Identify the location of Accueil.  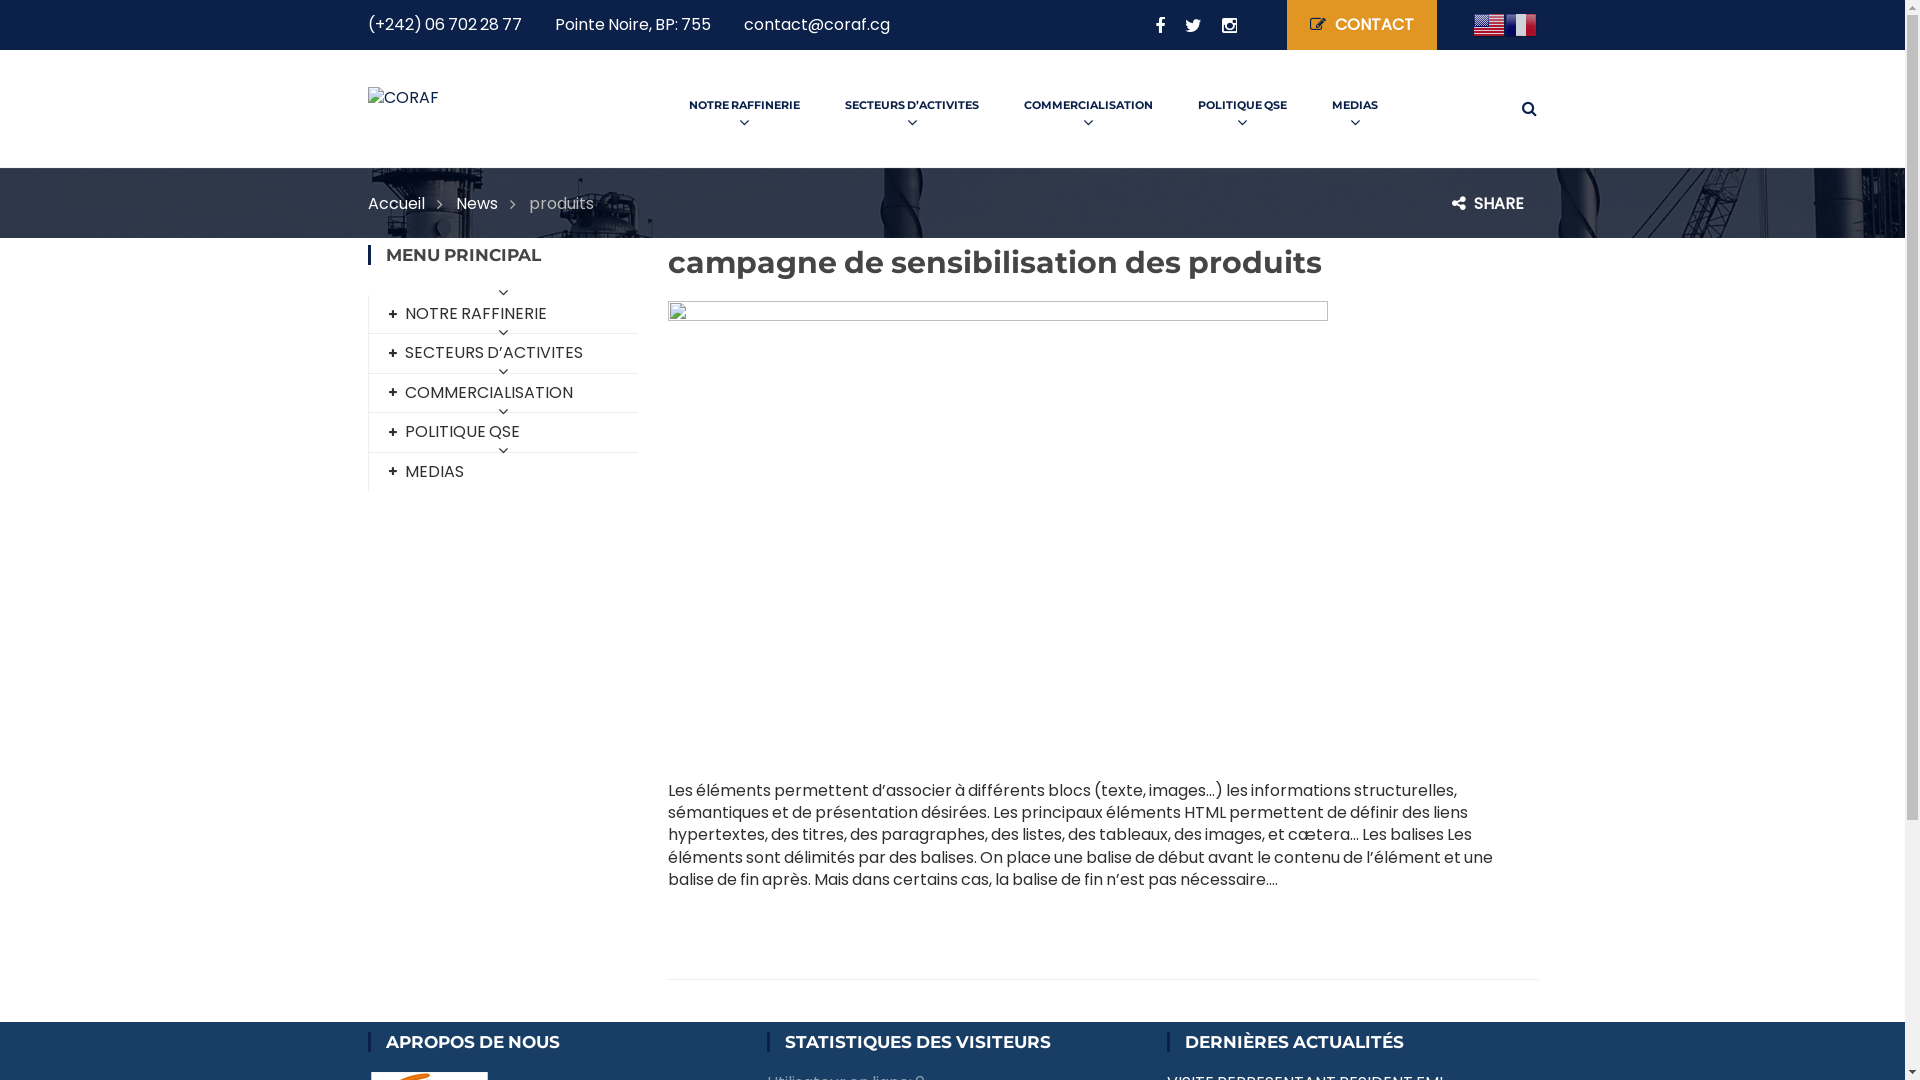
(406, 204).